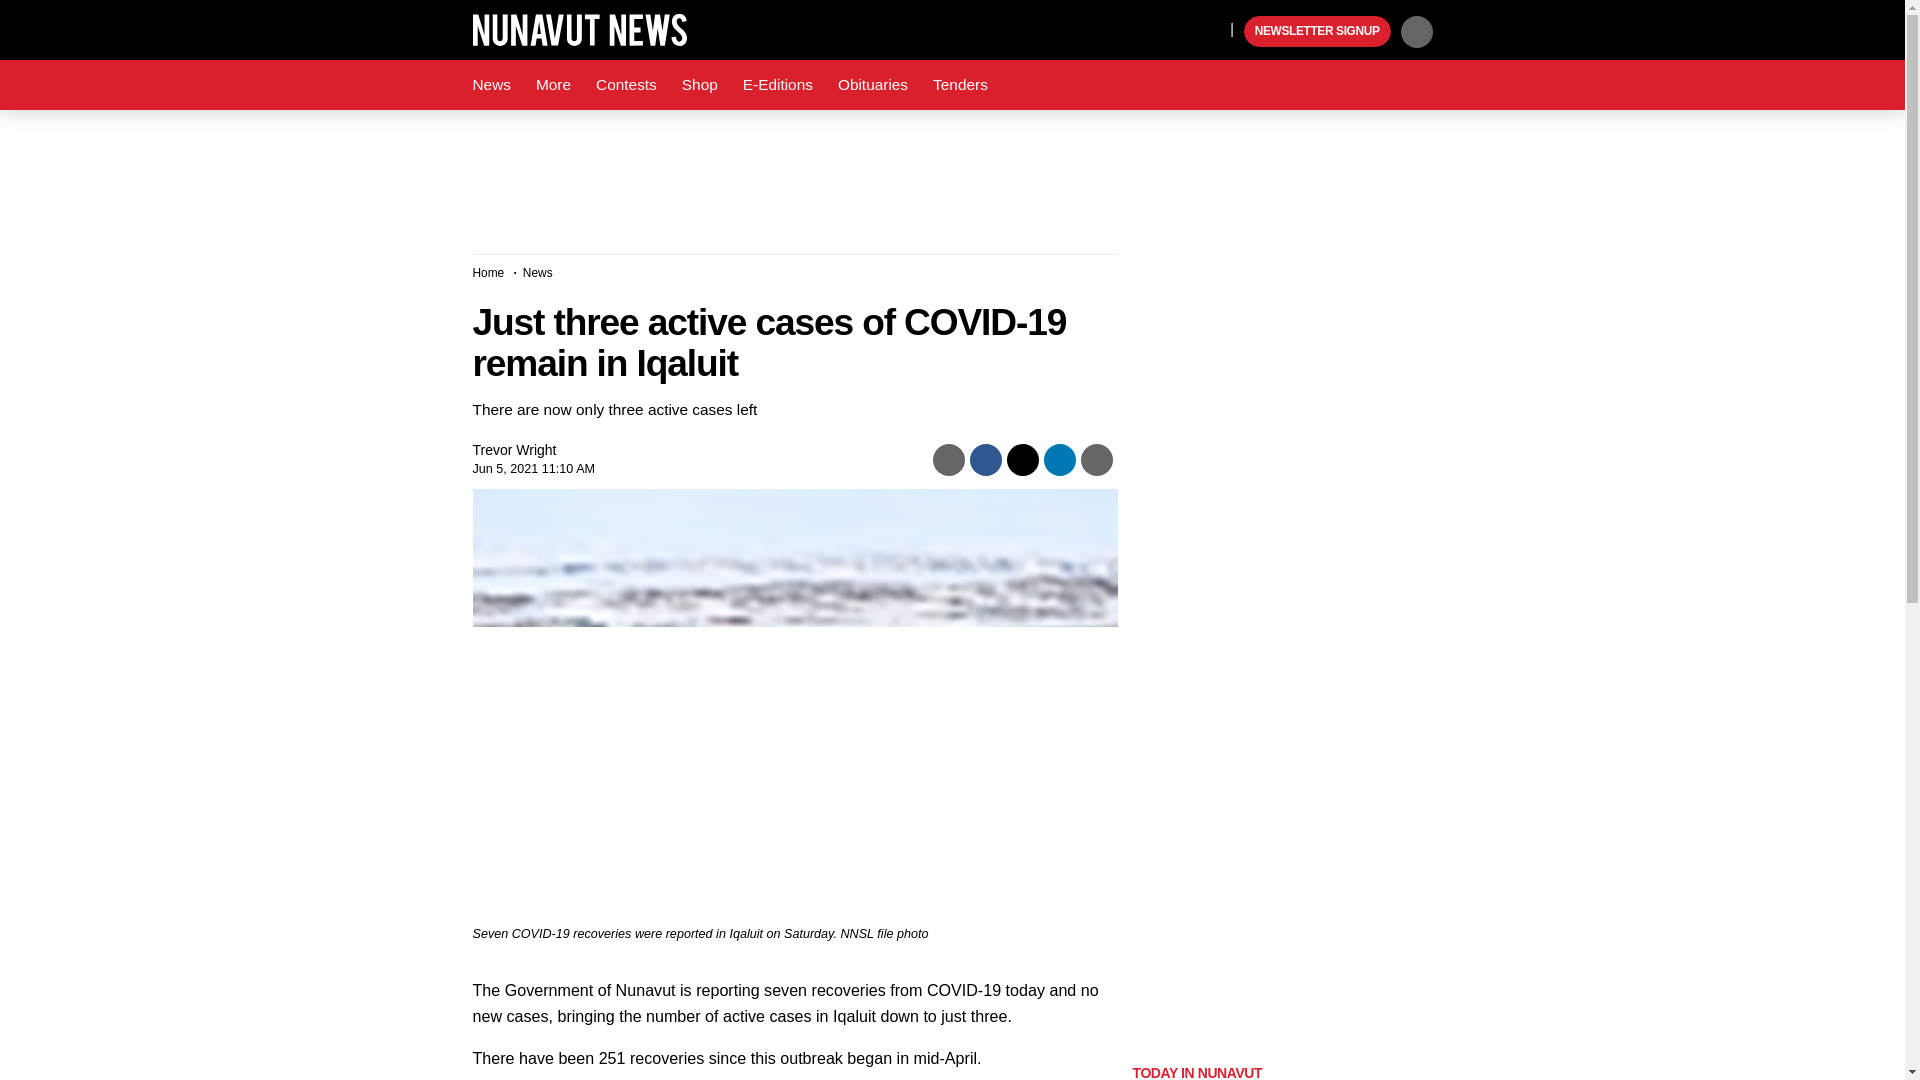 The width and height of the screenshot is (1920, 1080). Describe the element at coordinates (1317, 32) in the screenshot. I see `NEWSLETTER SIGNUP` at that location.